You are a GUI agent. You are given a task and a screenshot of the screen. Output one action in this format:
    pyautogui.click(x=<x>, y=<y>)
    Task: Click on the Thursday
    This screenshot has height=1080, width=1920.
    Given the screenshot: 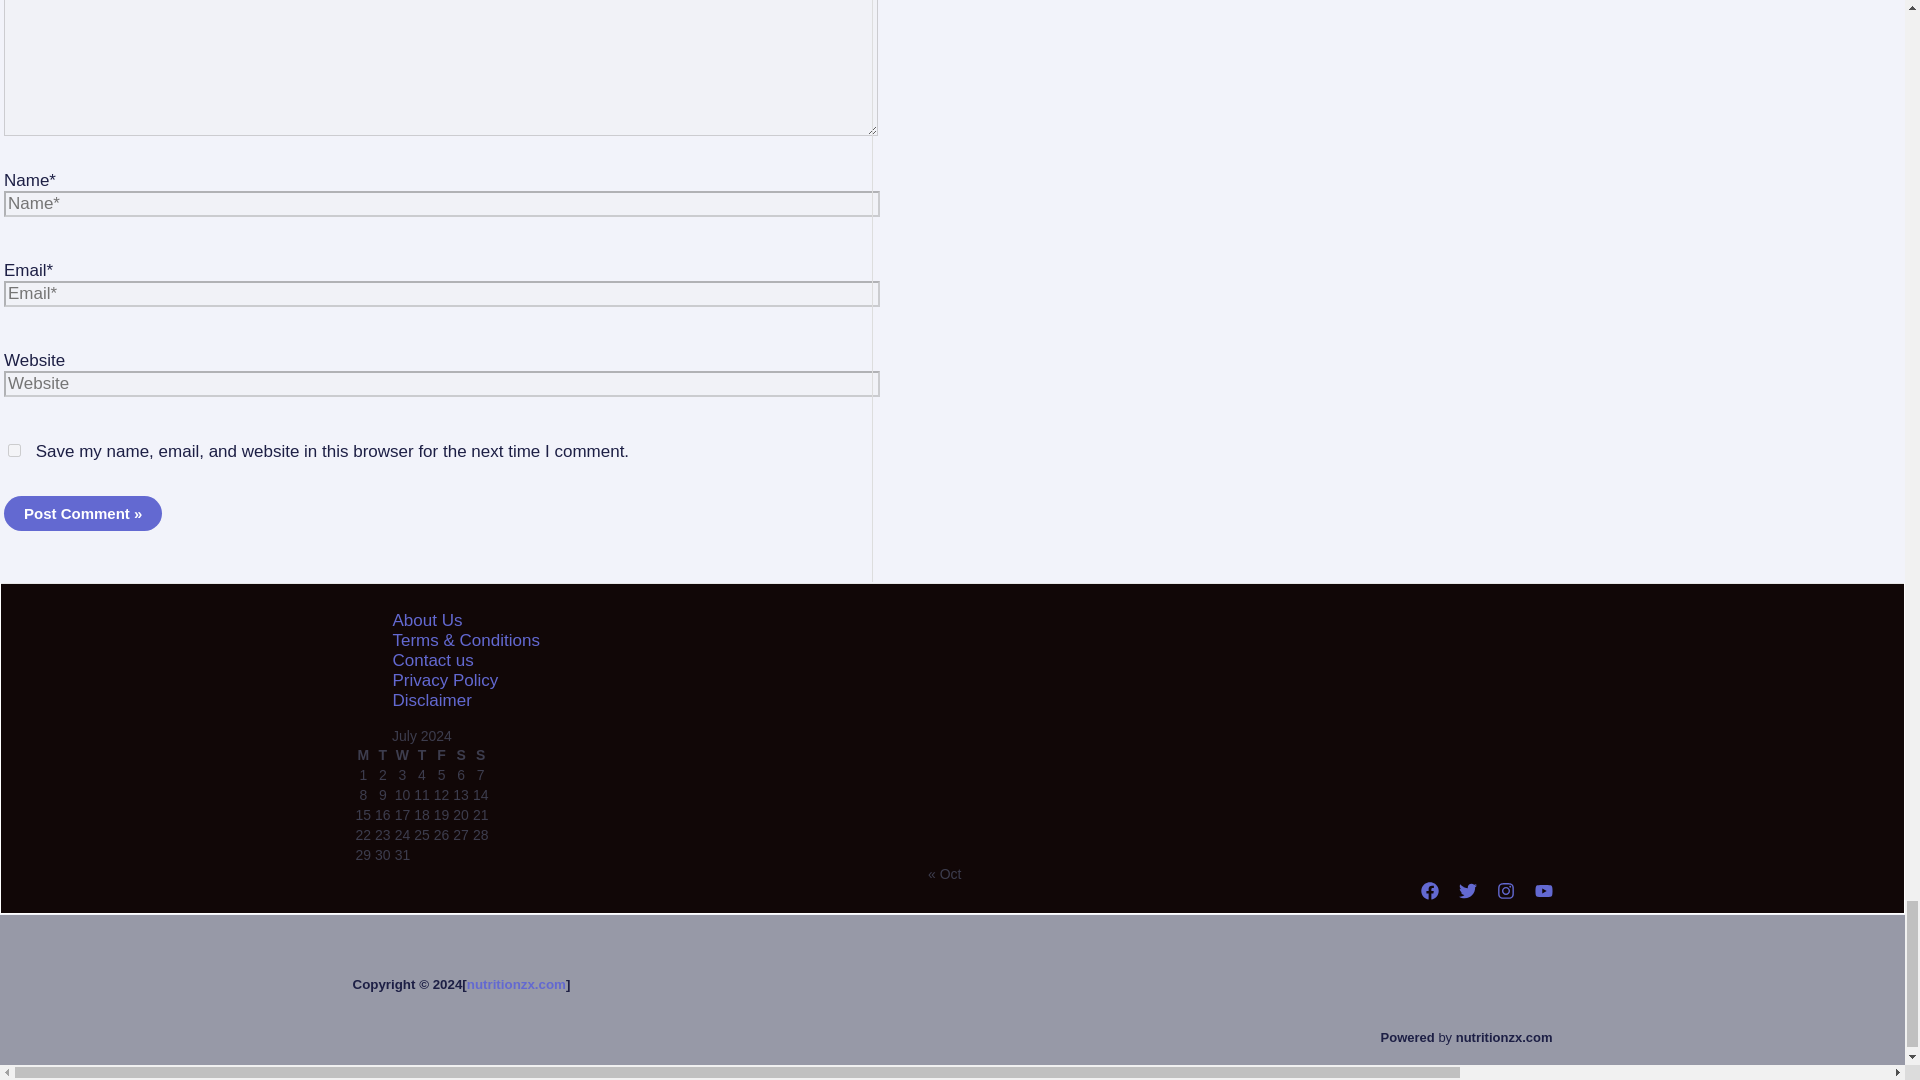 What is the action you would take?
    pyautogui.click(x=421, y=754)
    